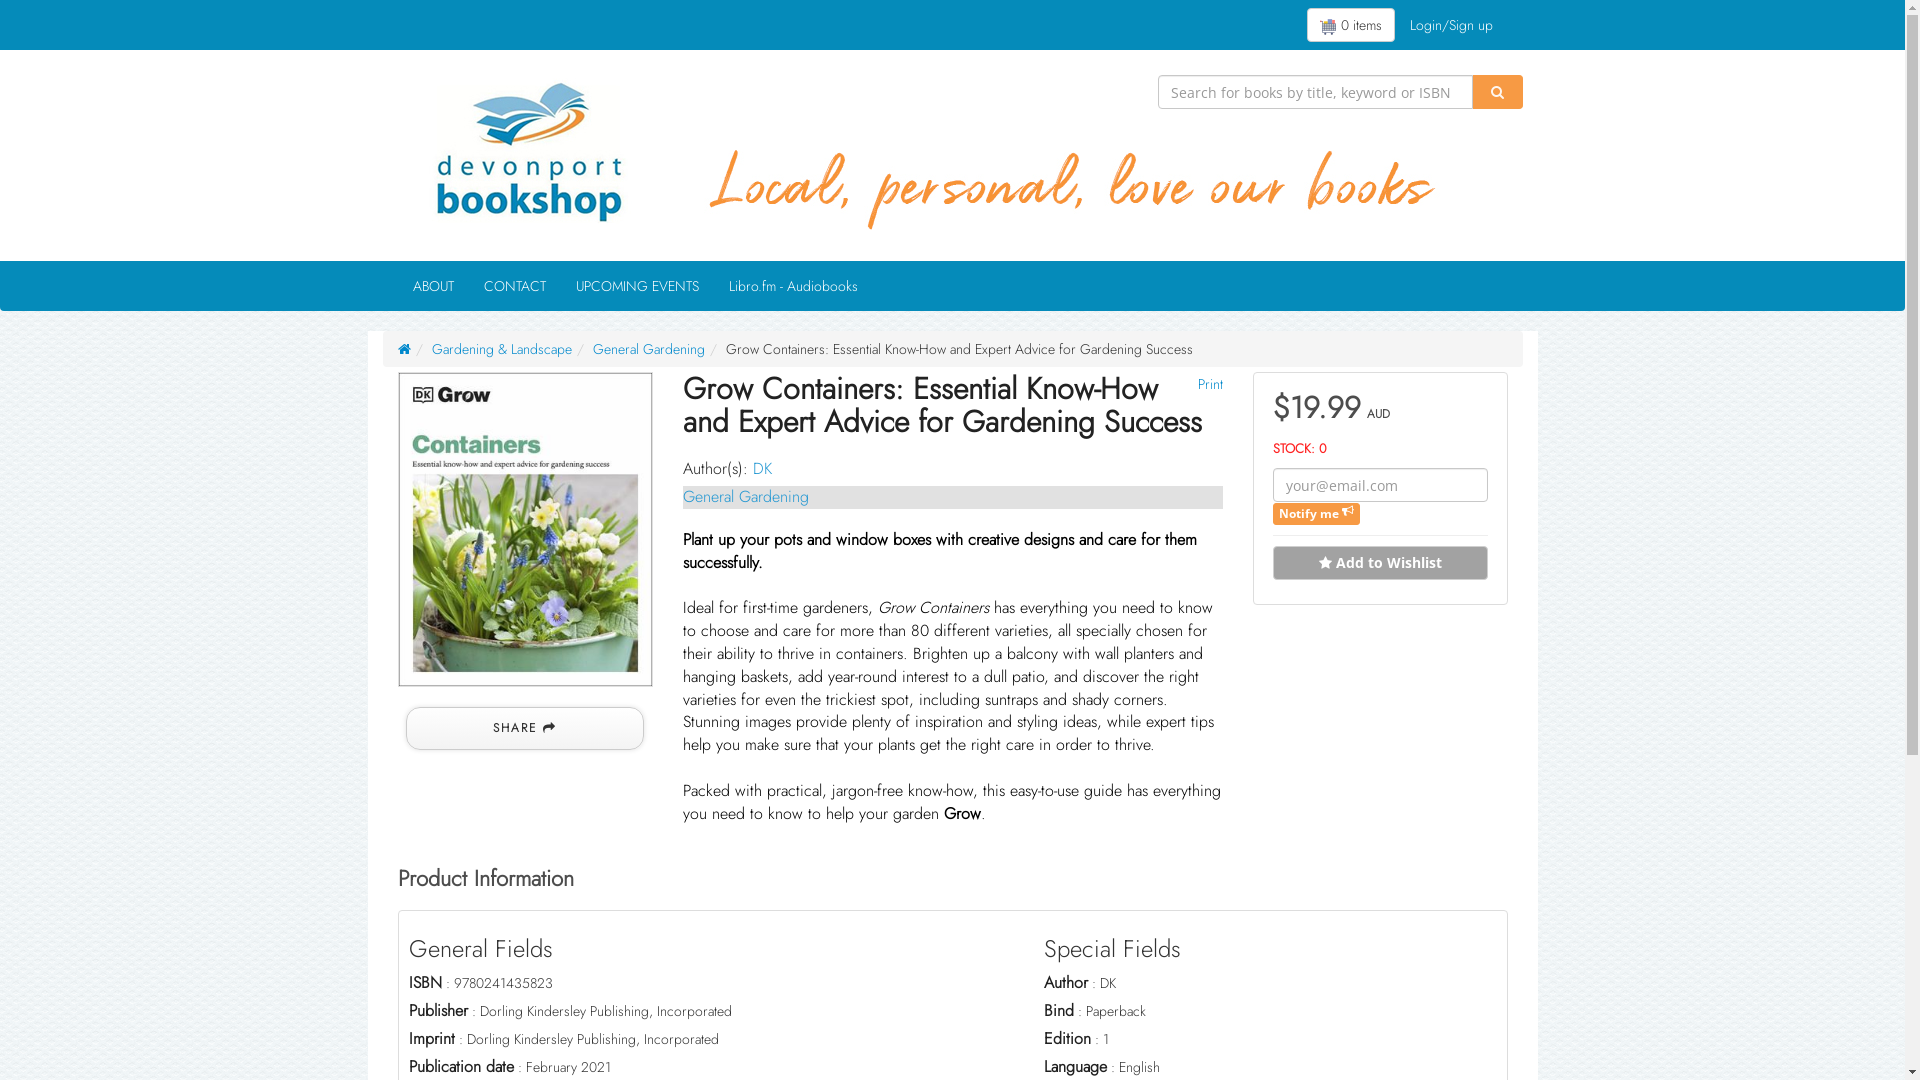 The height and width of the screenshot is (1080, 1920). I want to click on Add to Wishlist, so click(1380, 563).